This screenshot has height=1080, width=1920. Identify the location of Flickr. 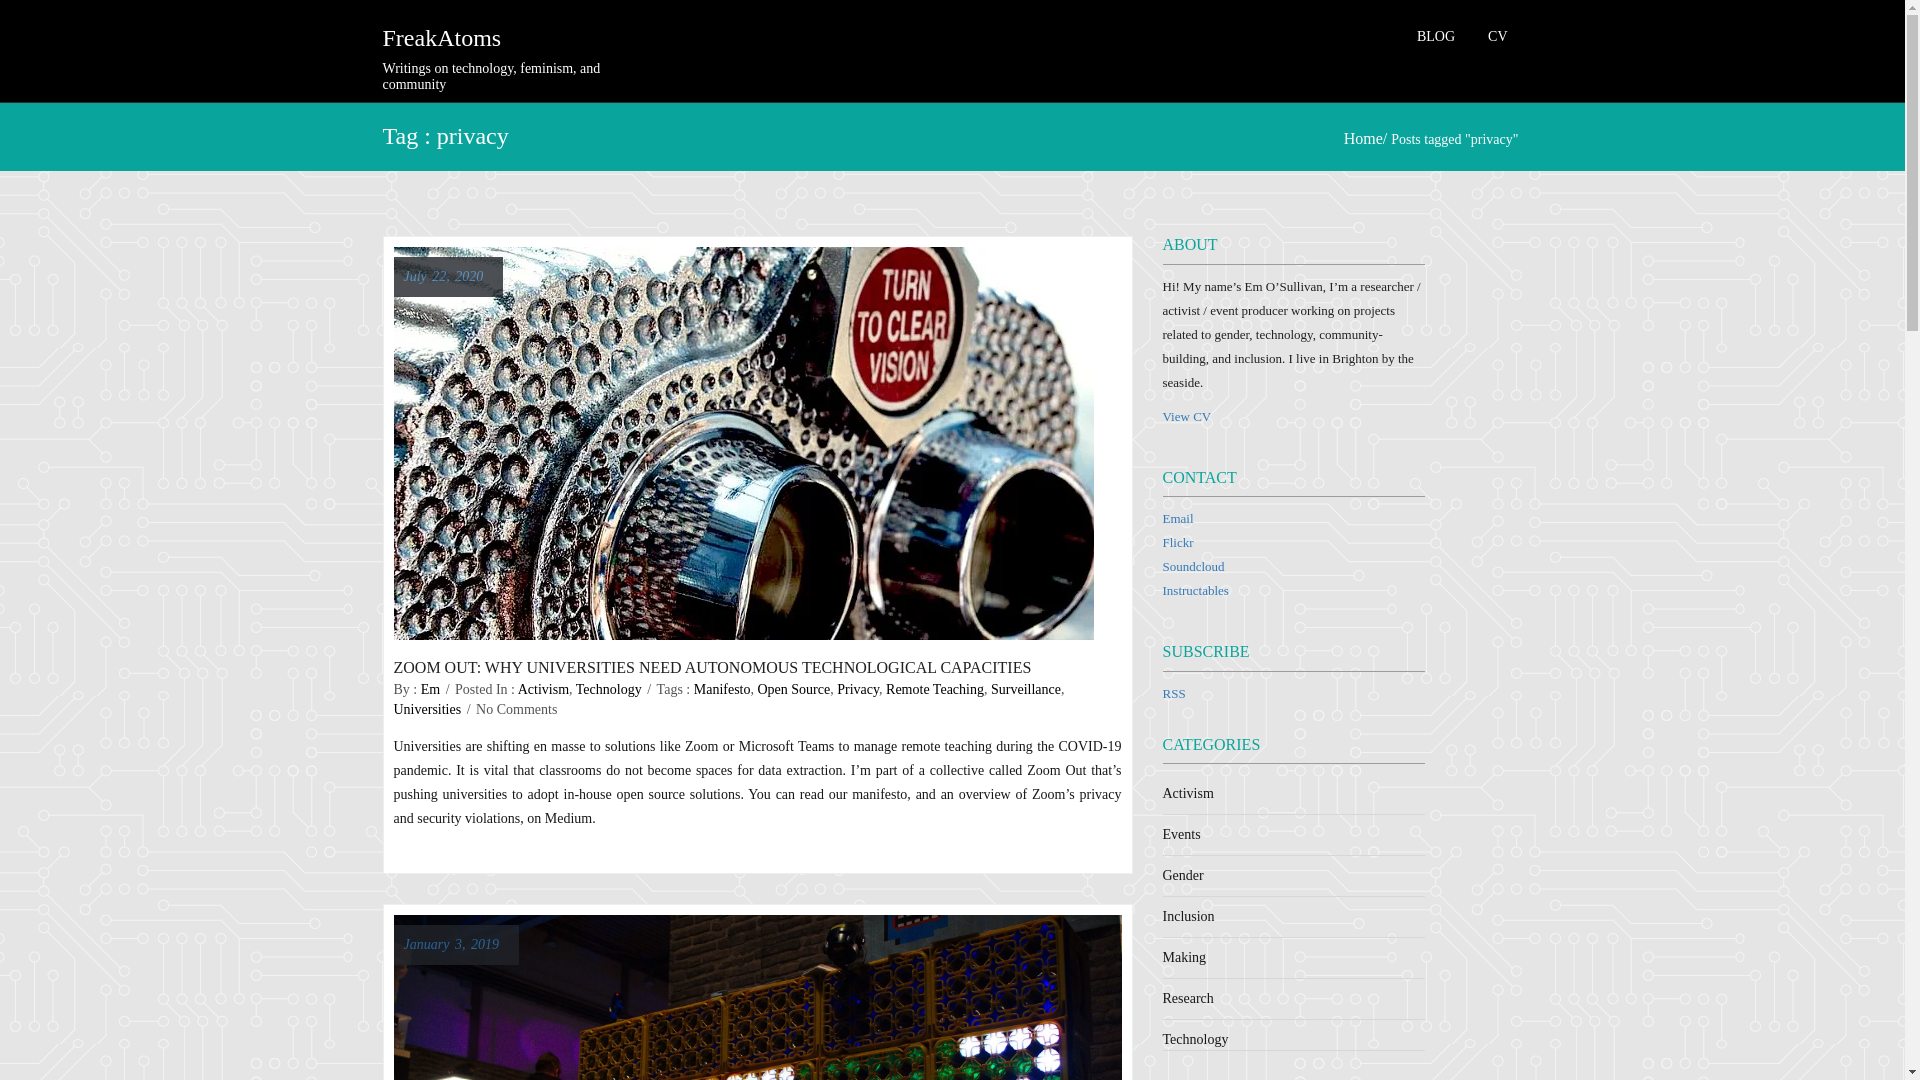
(1176, 542).